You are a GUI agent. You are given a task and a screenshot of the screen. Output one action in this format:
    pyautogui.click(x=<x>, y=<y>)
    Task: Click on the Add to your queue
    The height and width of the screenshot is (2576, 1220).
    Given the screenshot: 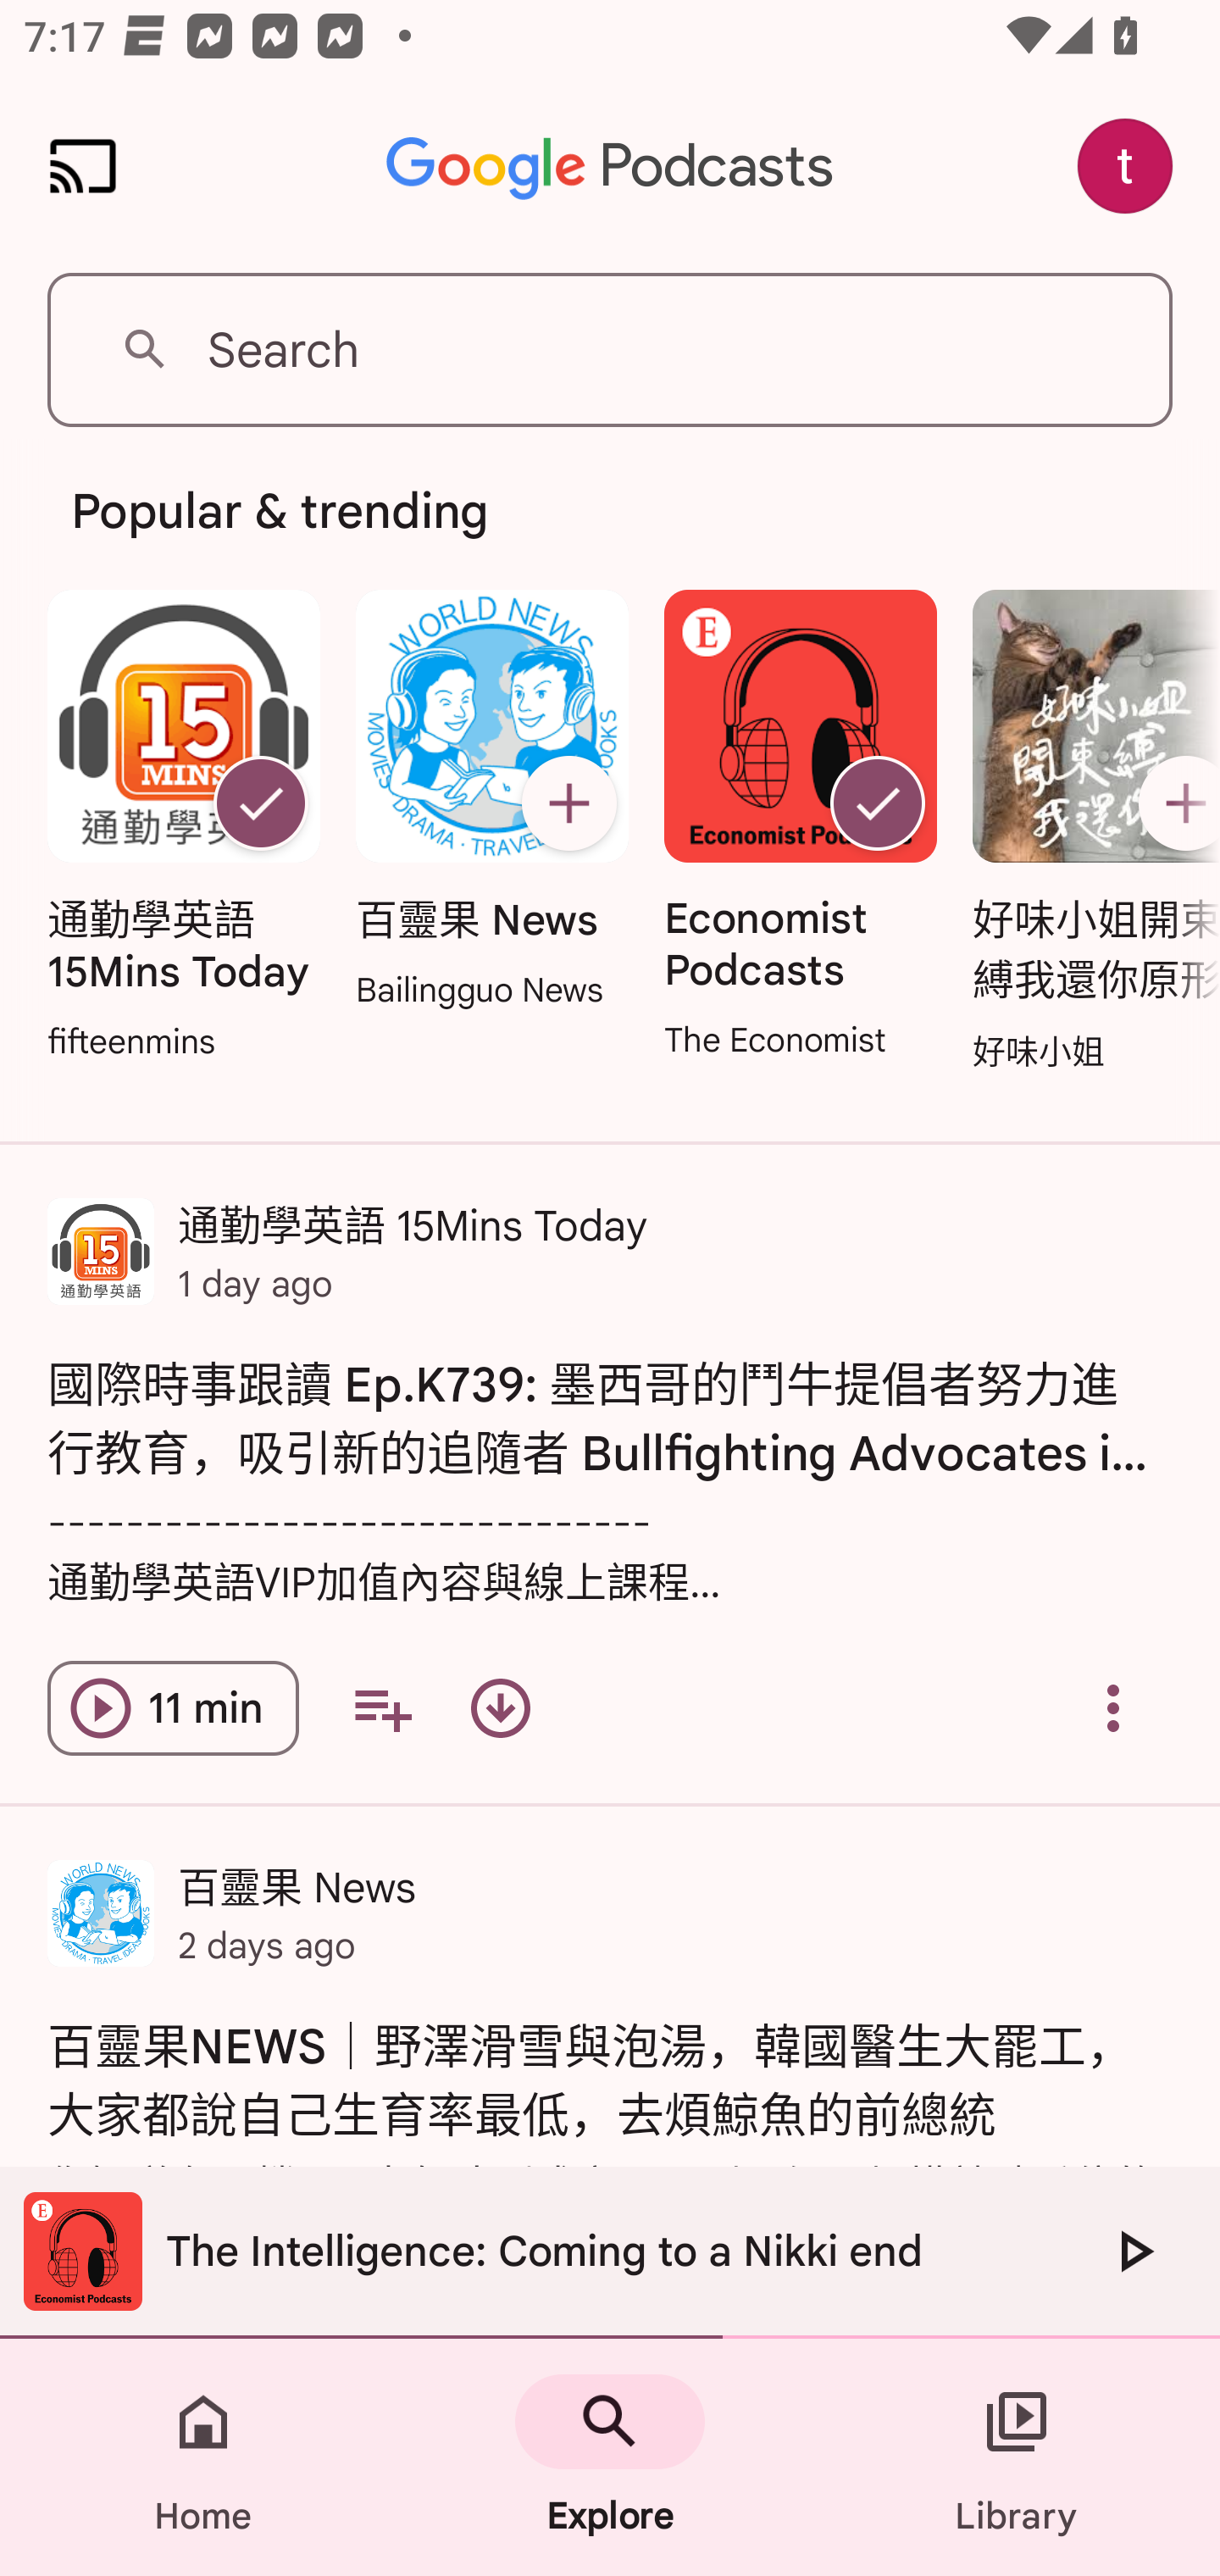 What is the action you would take?
    pyautogui.click(x=382, y=1708)
    